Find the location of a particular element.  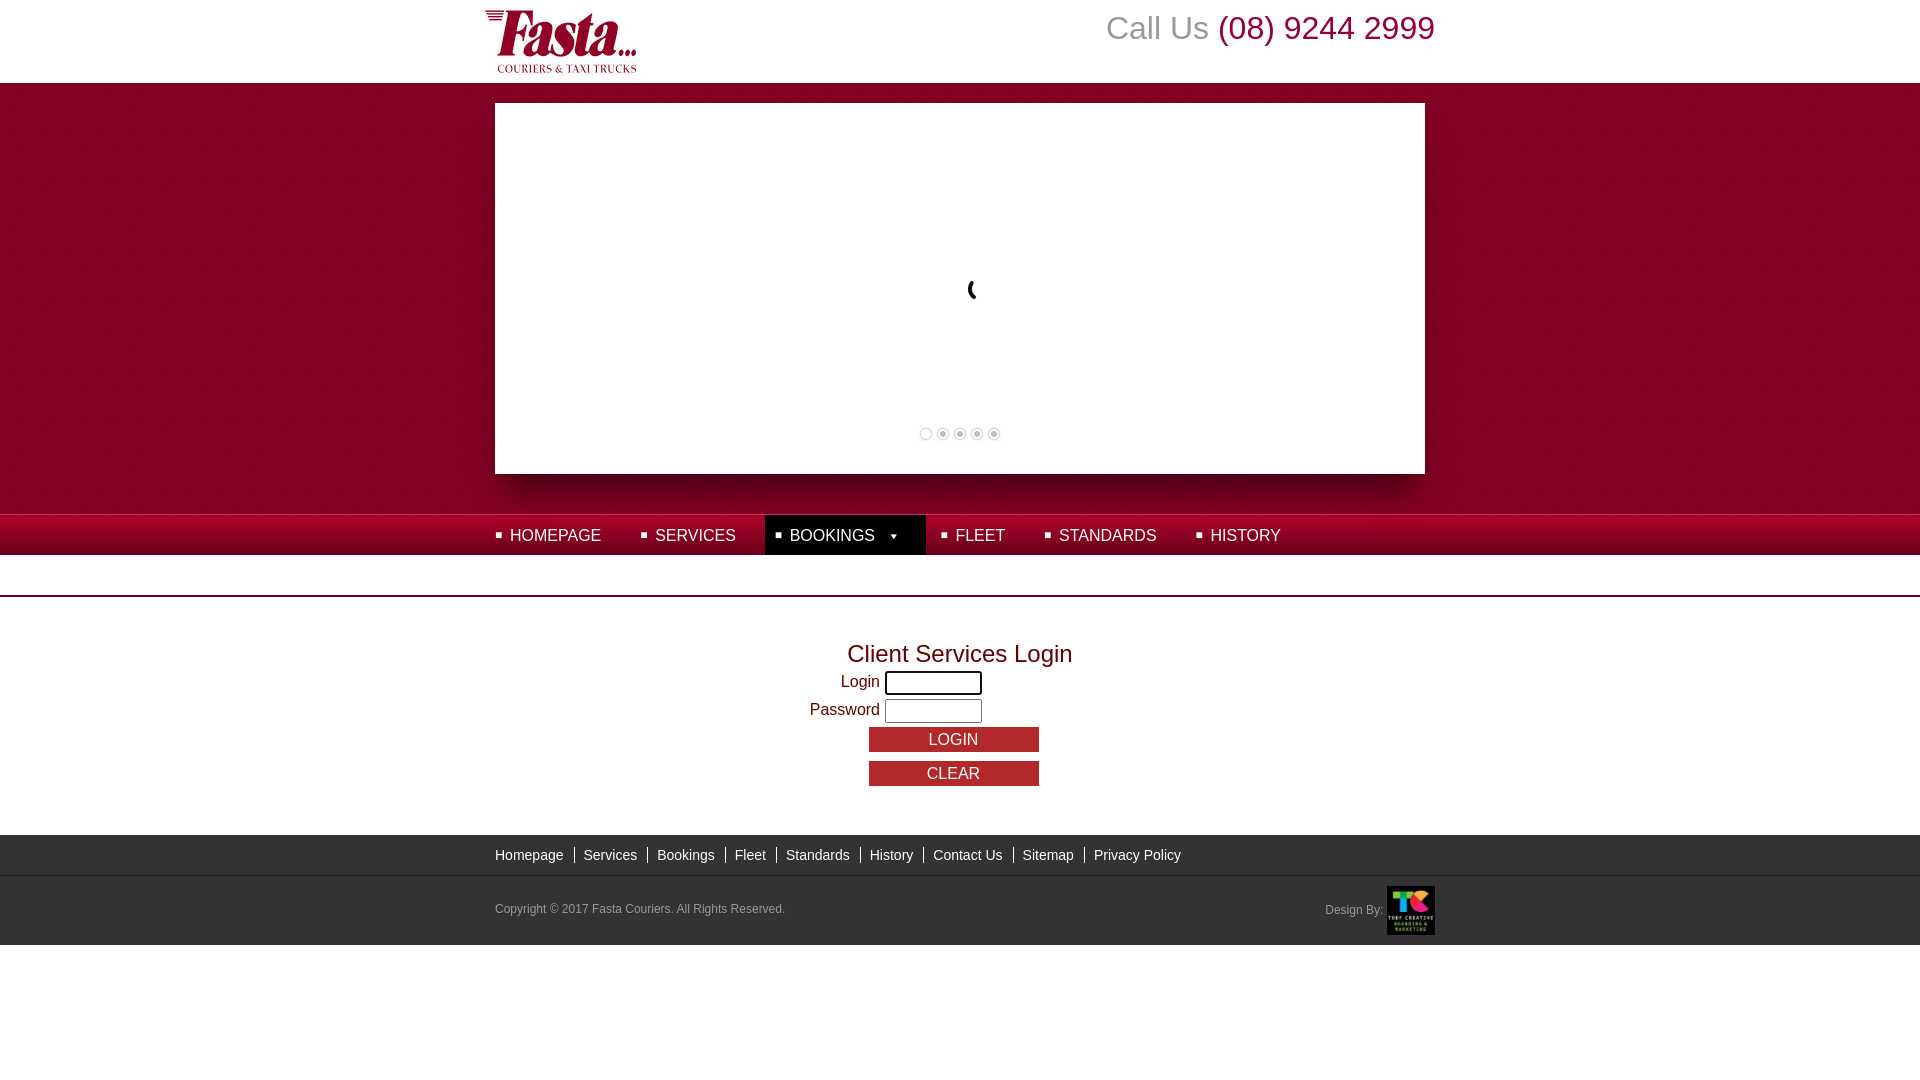

HISTORY is located at coordinates (1246, 535).